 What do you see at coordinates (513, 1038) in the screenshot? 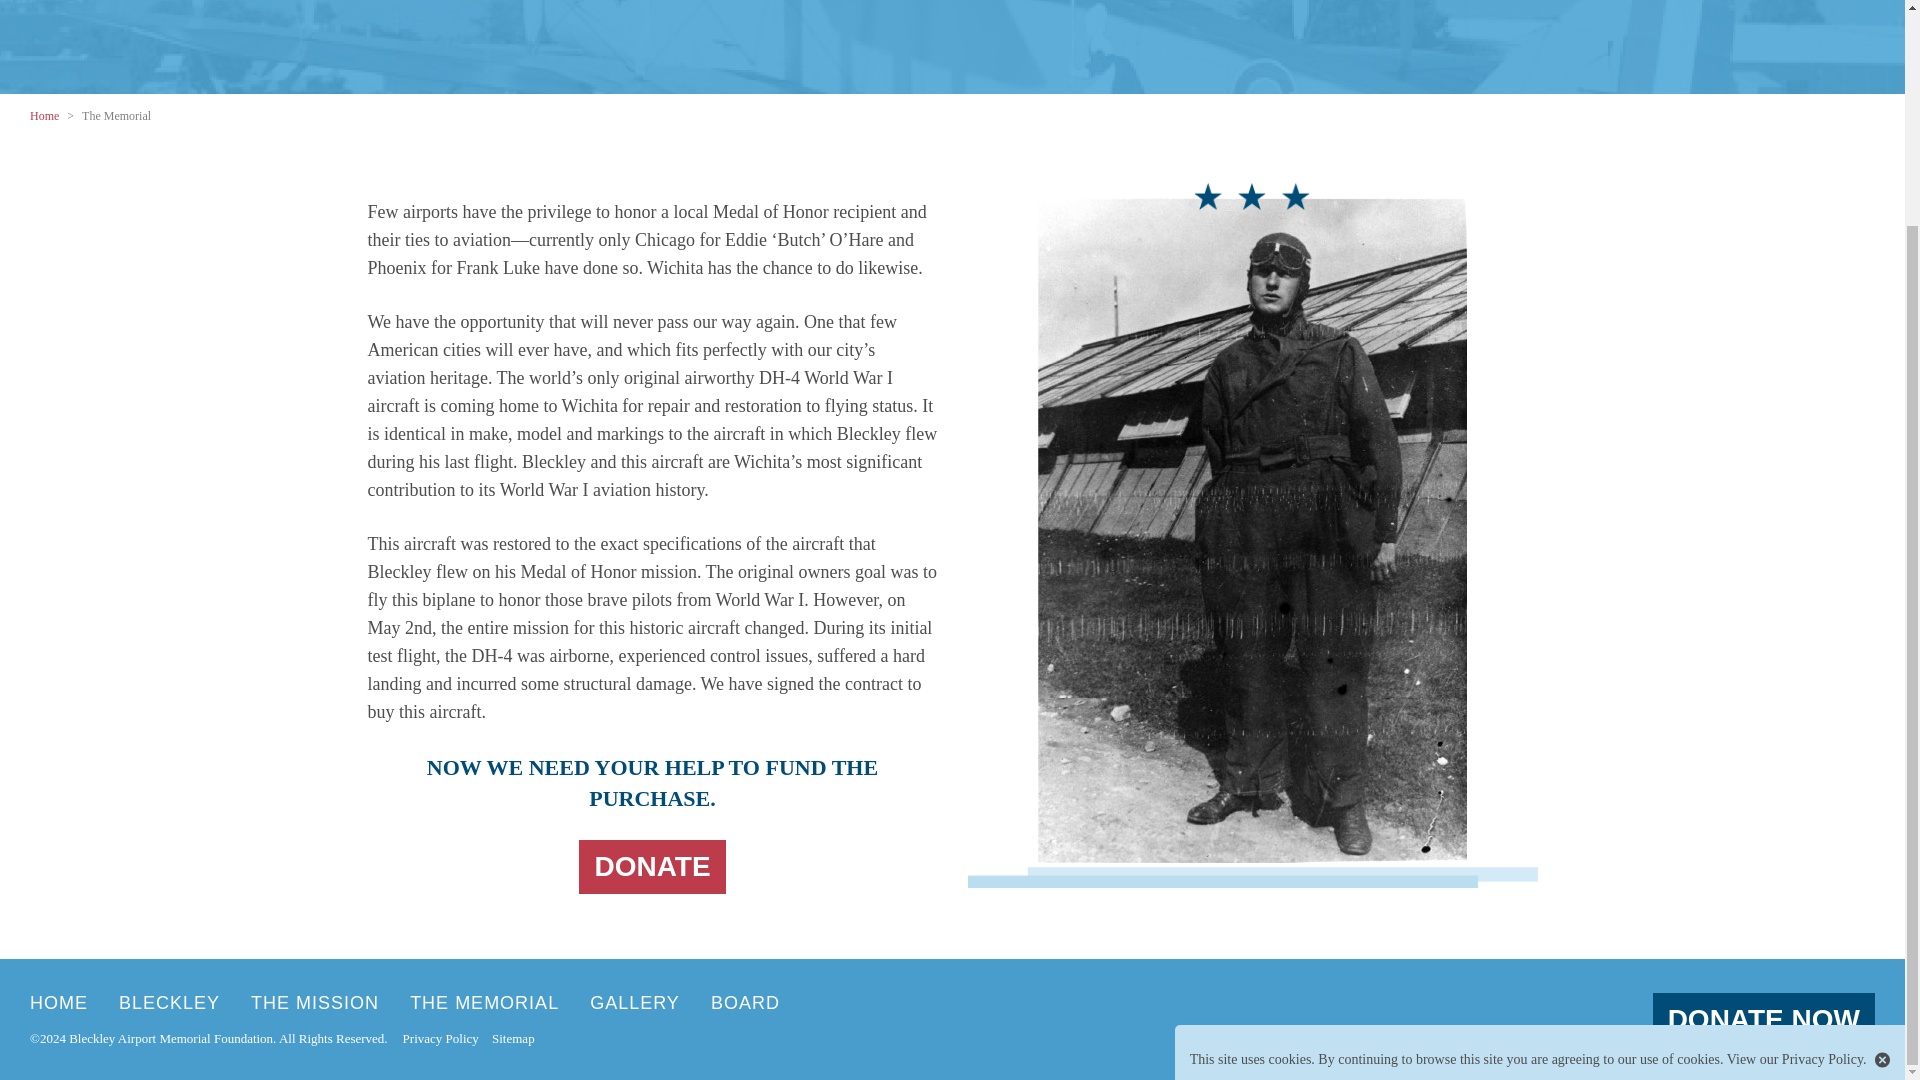
I see `Sitemap` at bounding box center [513, 1038].